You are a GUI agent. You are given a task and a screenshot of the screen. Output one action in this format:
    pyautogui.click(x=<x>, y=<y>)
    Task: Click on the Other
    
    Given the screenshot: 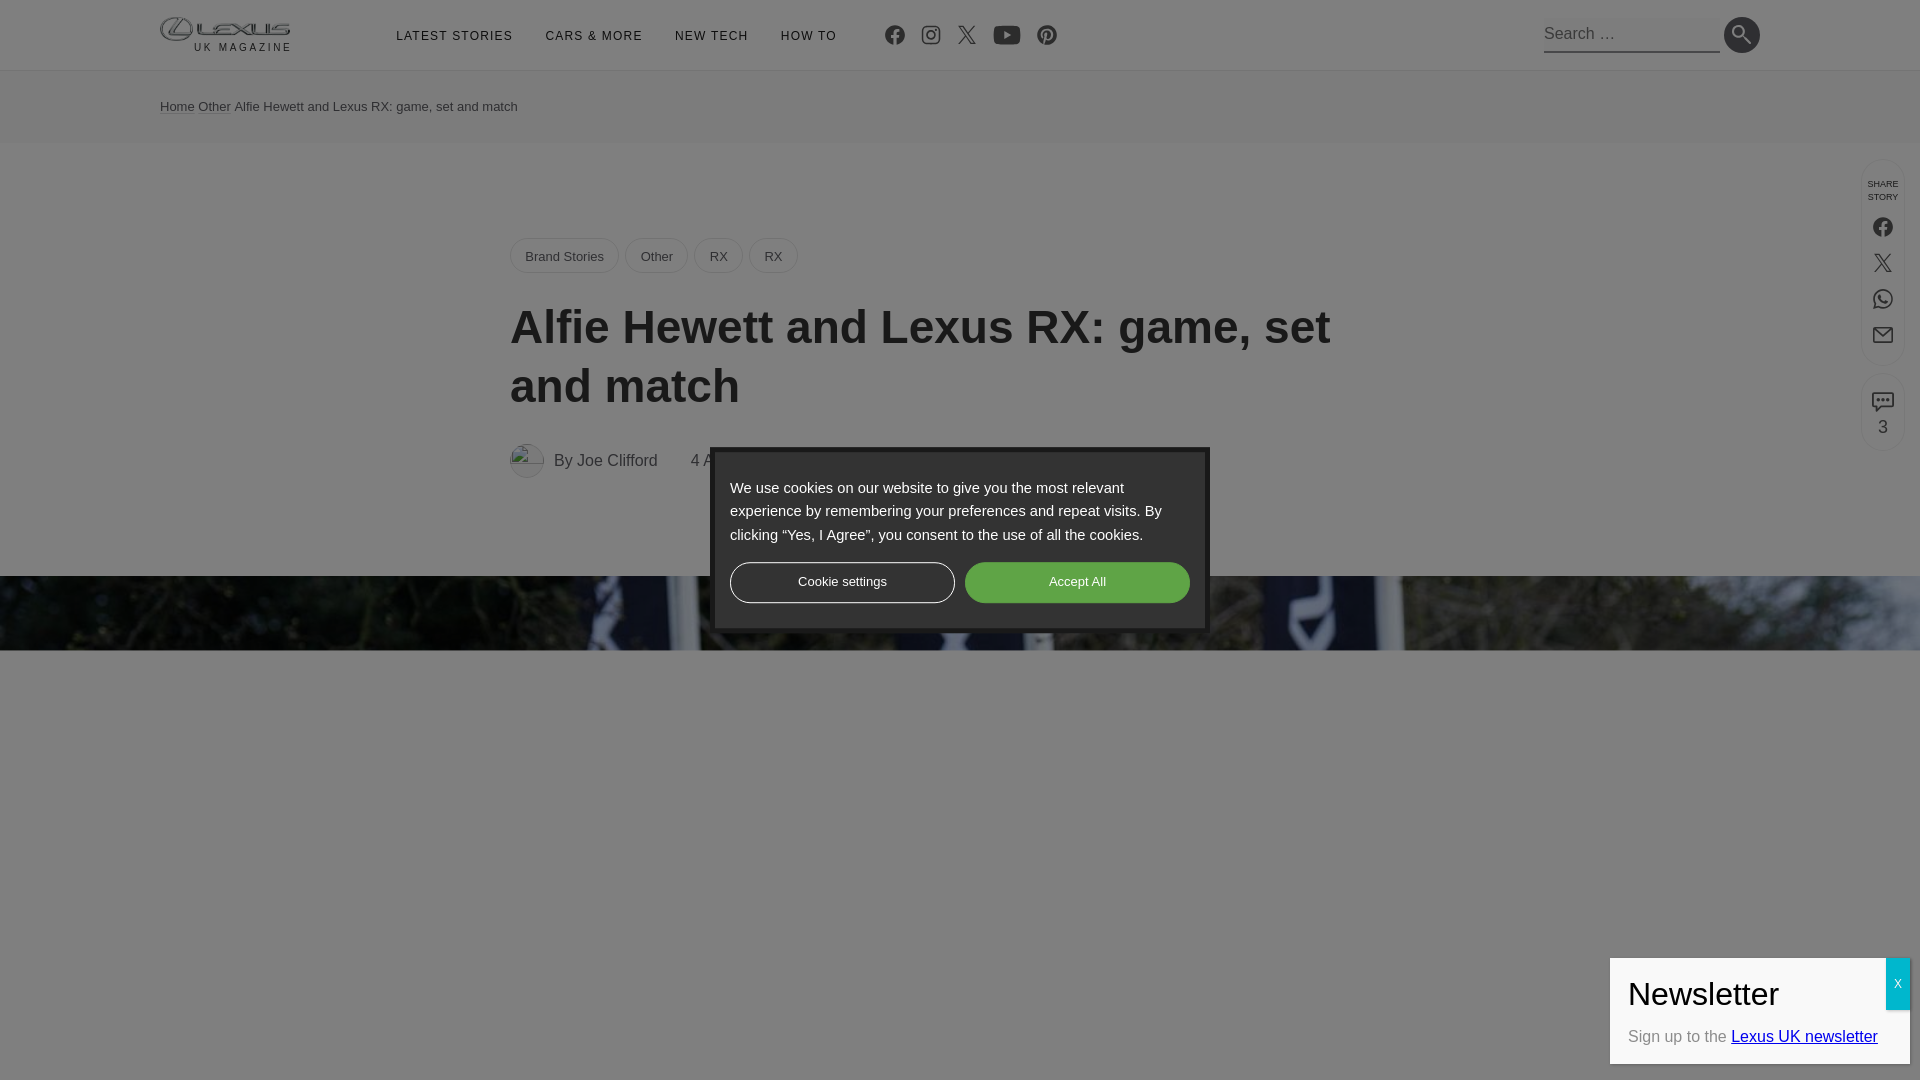 What is the action you would take?
    pyautogui.click(x=214, y=106)
    